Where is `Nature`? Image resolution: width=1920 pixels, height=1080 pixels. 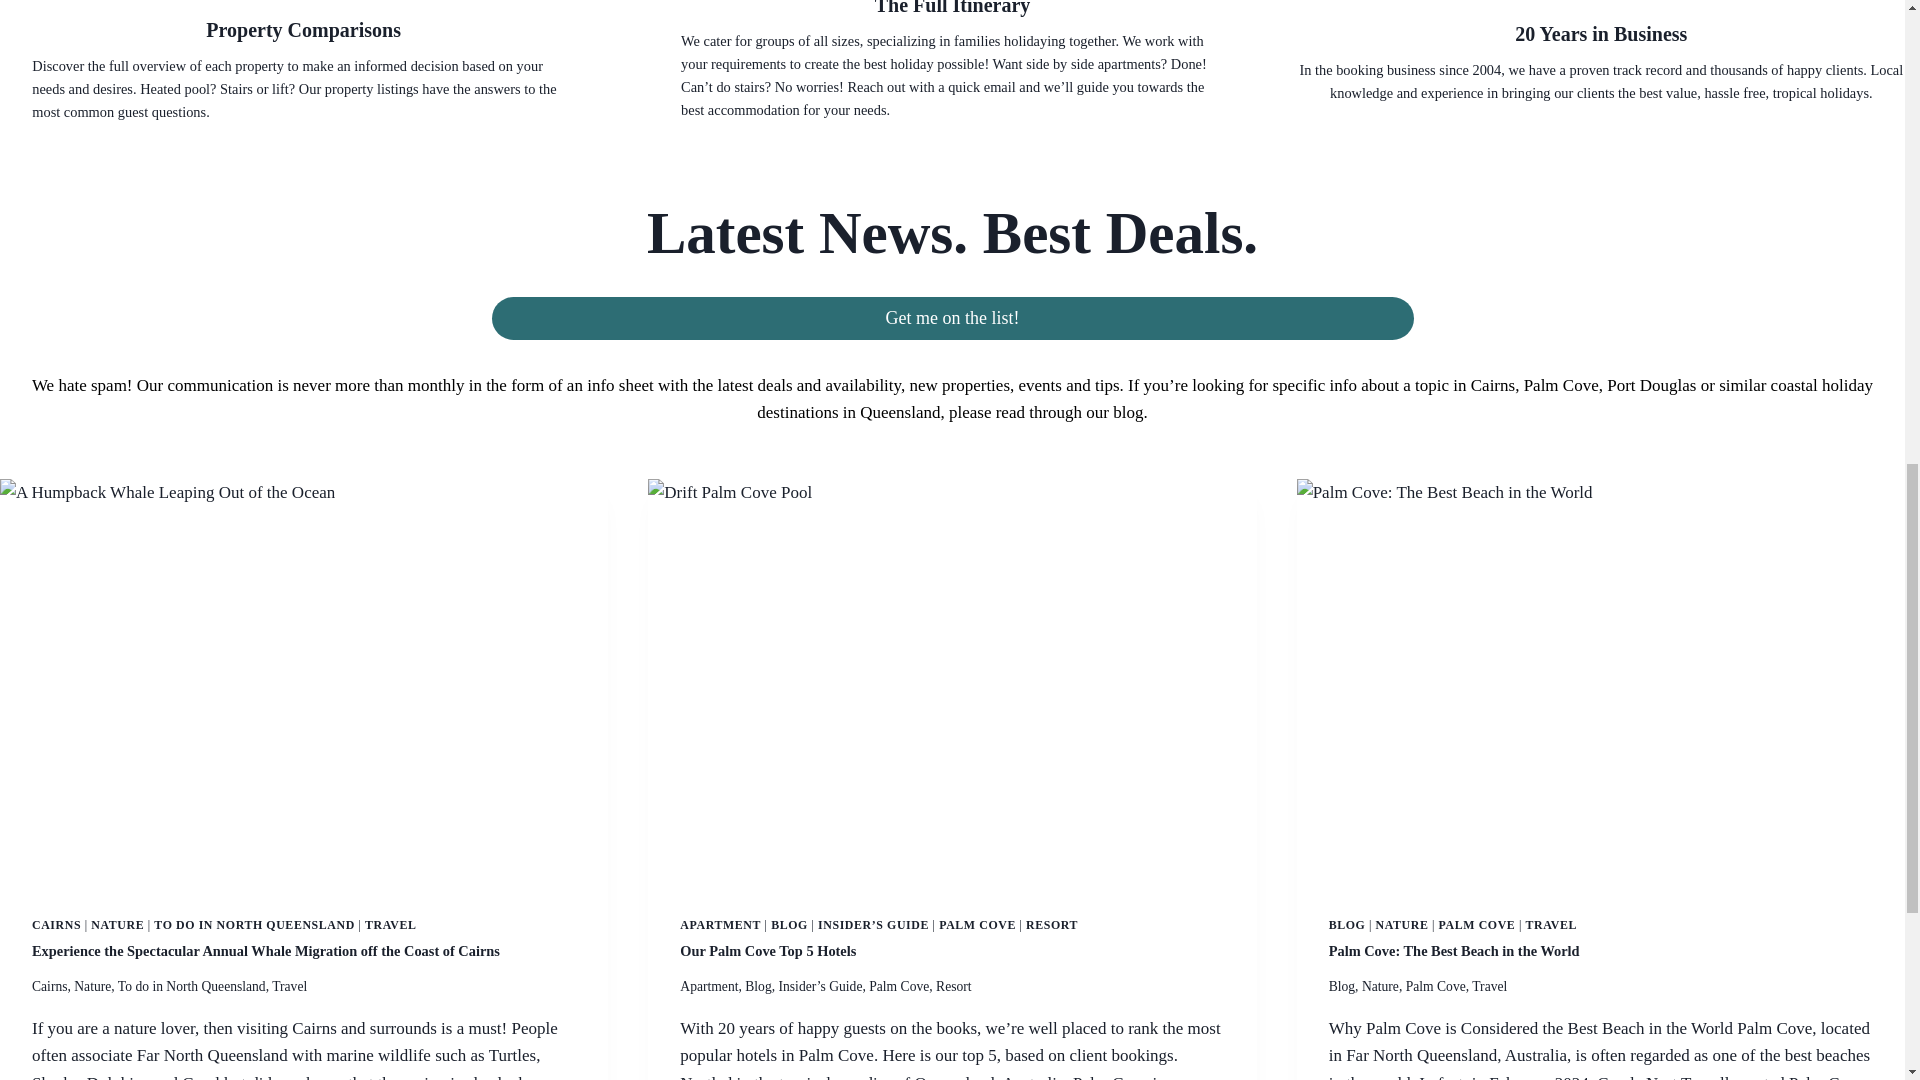
Nature is located at coordinates (92, 986).